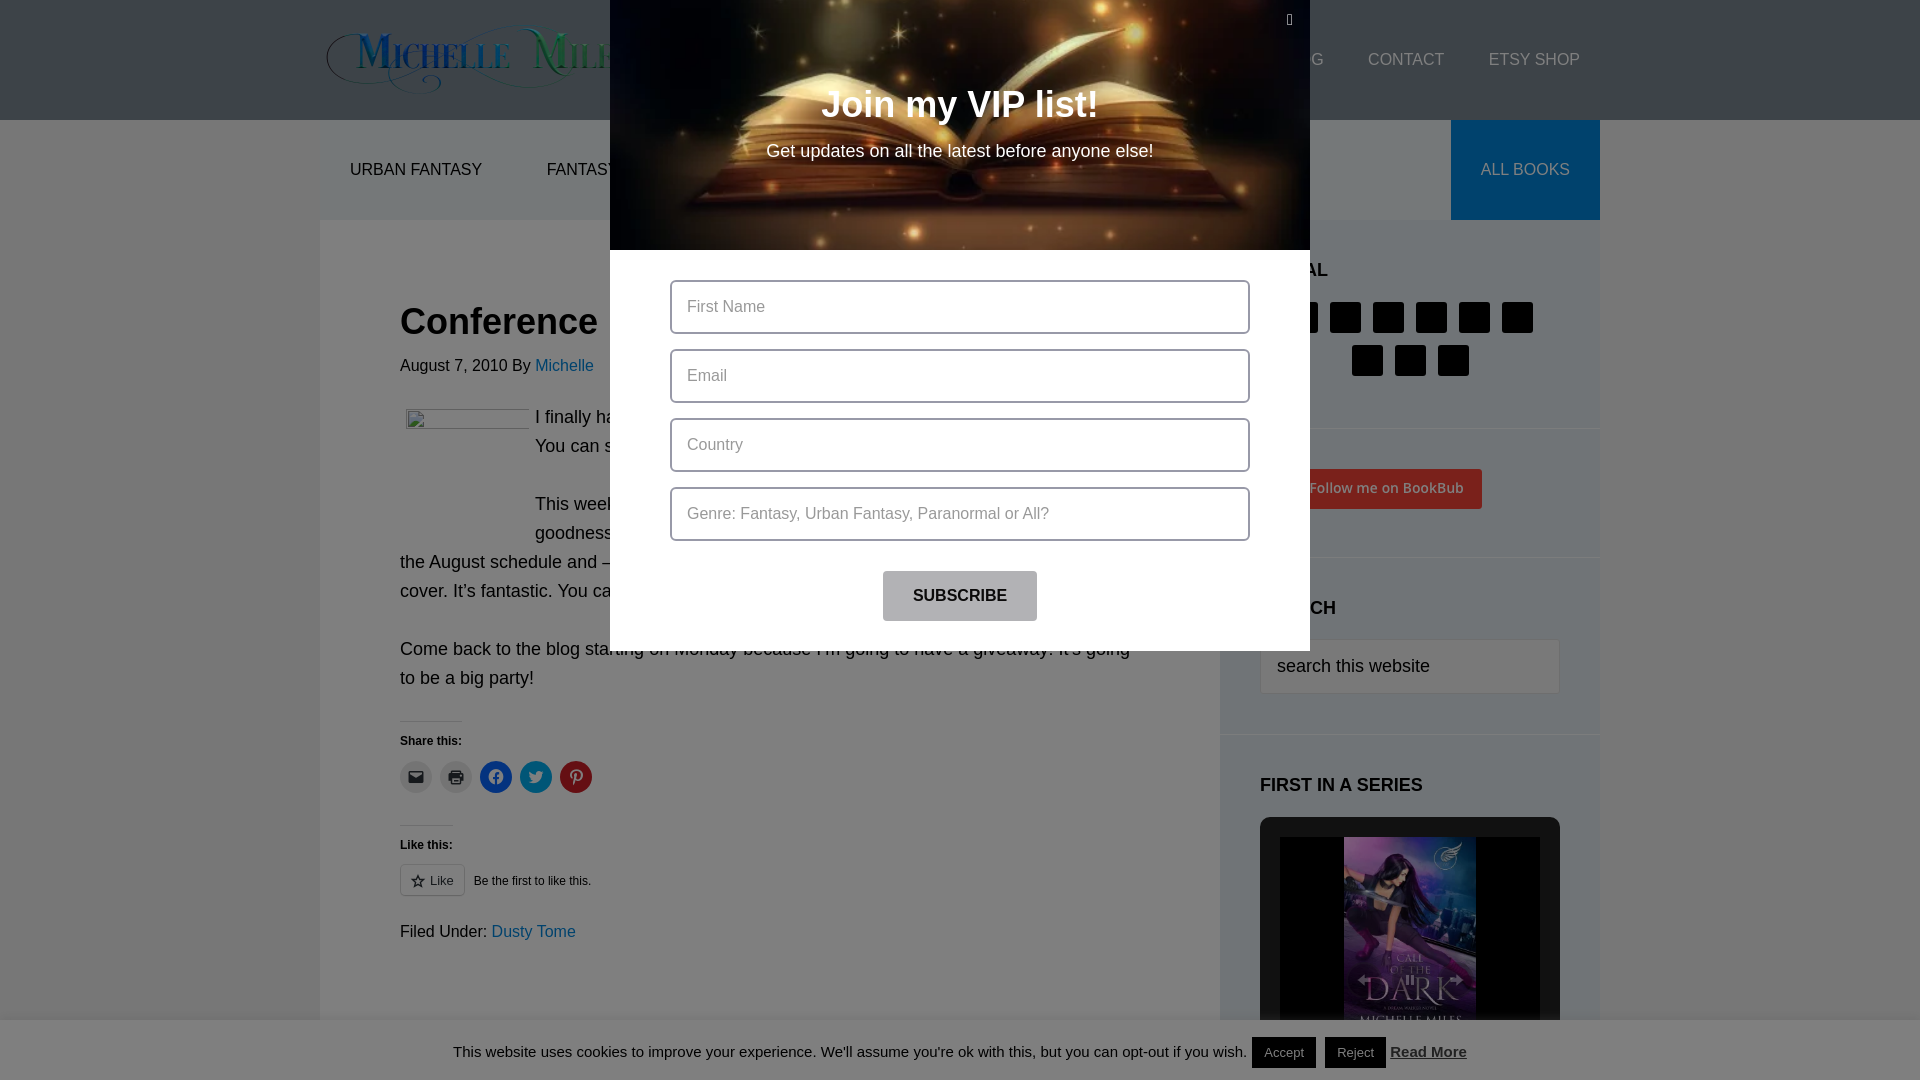 The width and height of the screenshot is (1920, 1080). What do you see at coordinates (416, 776) in the screenshot?
I see `Click to email a link to a friend` at bounding box center [416, 776].